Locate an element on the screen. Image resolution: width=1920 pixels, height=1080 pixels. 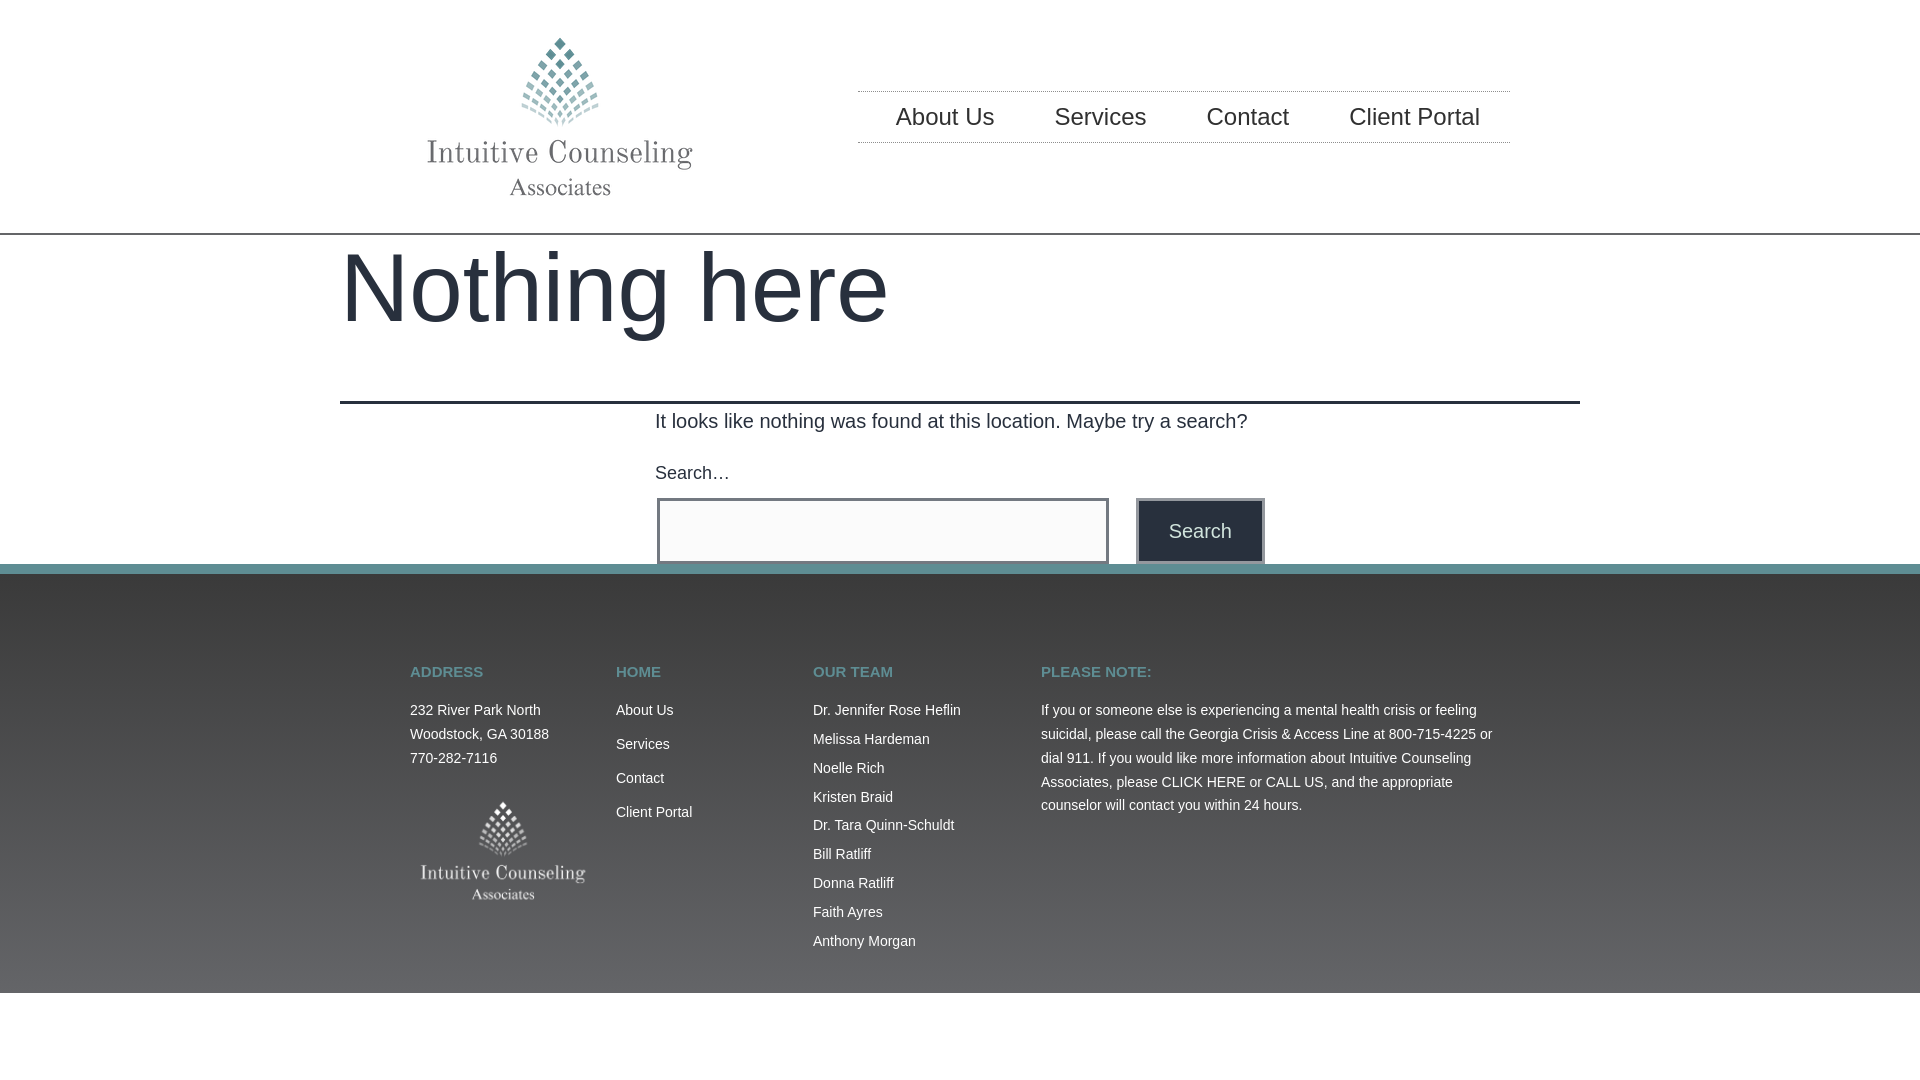
About Us is located at coordinates (704, 710).